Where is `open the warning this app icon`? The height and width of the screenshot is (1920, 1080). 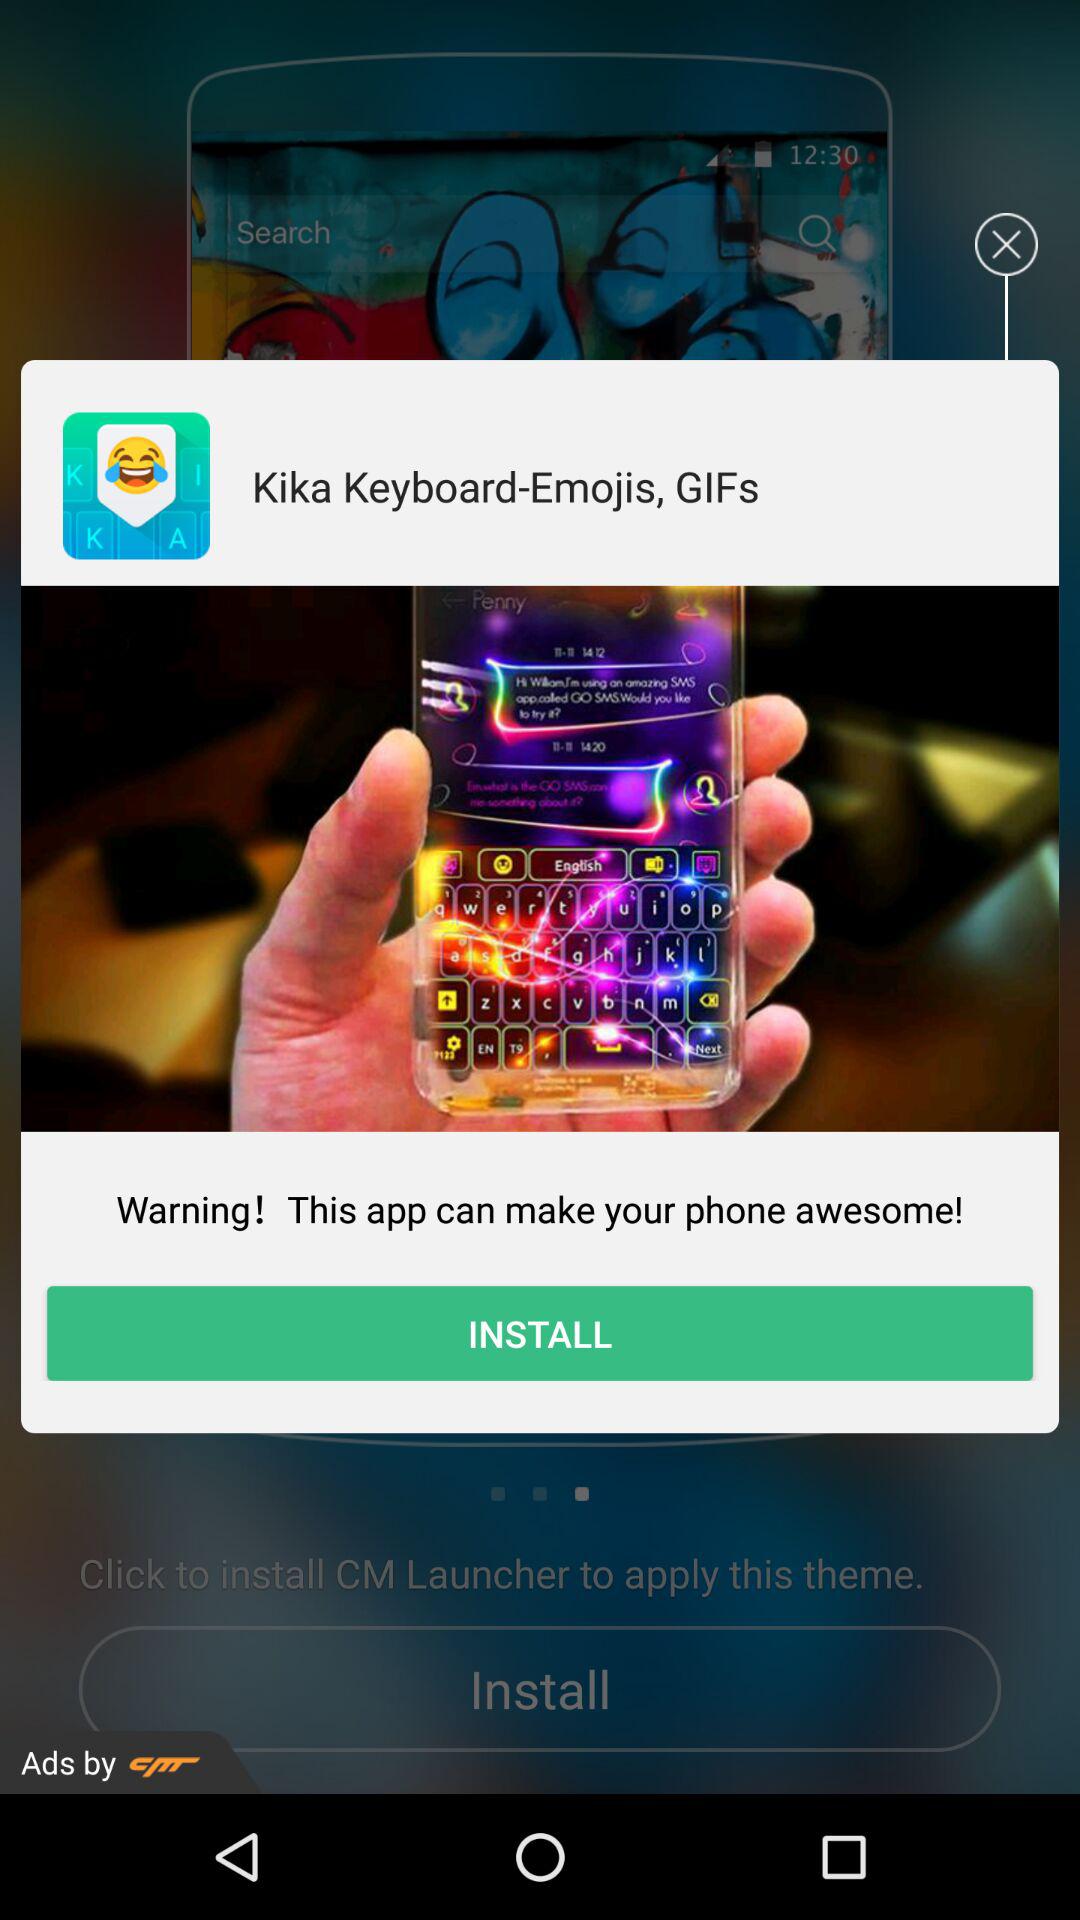 open the warning this app icon is located at coordinates (540, 1208).